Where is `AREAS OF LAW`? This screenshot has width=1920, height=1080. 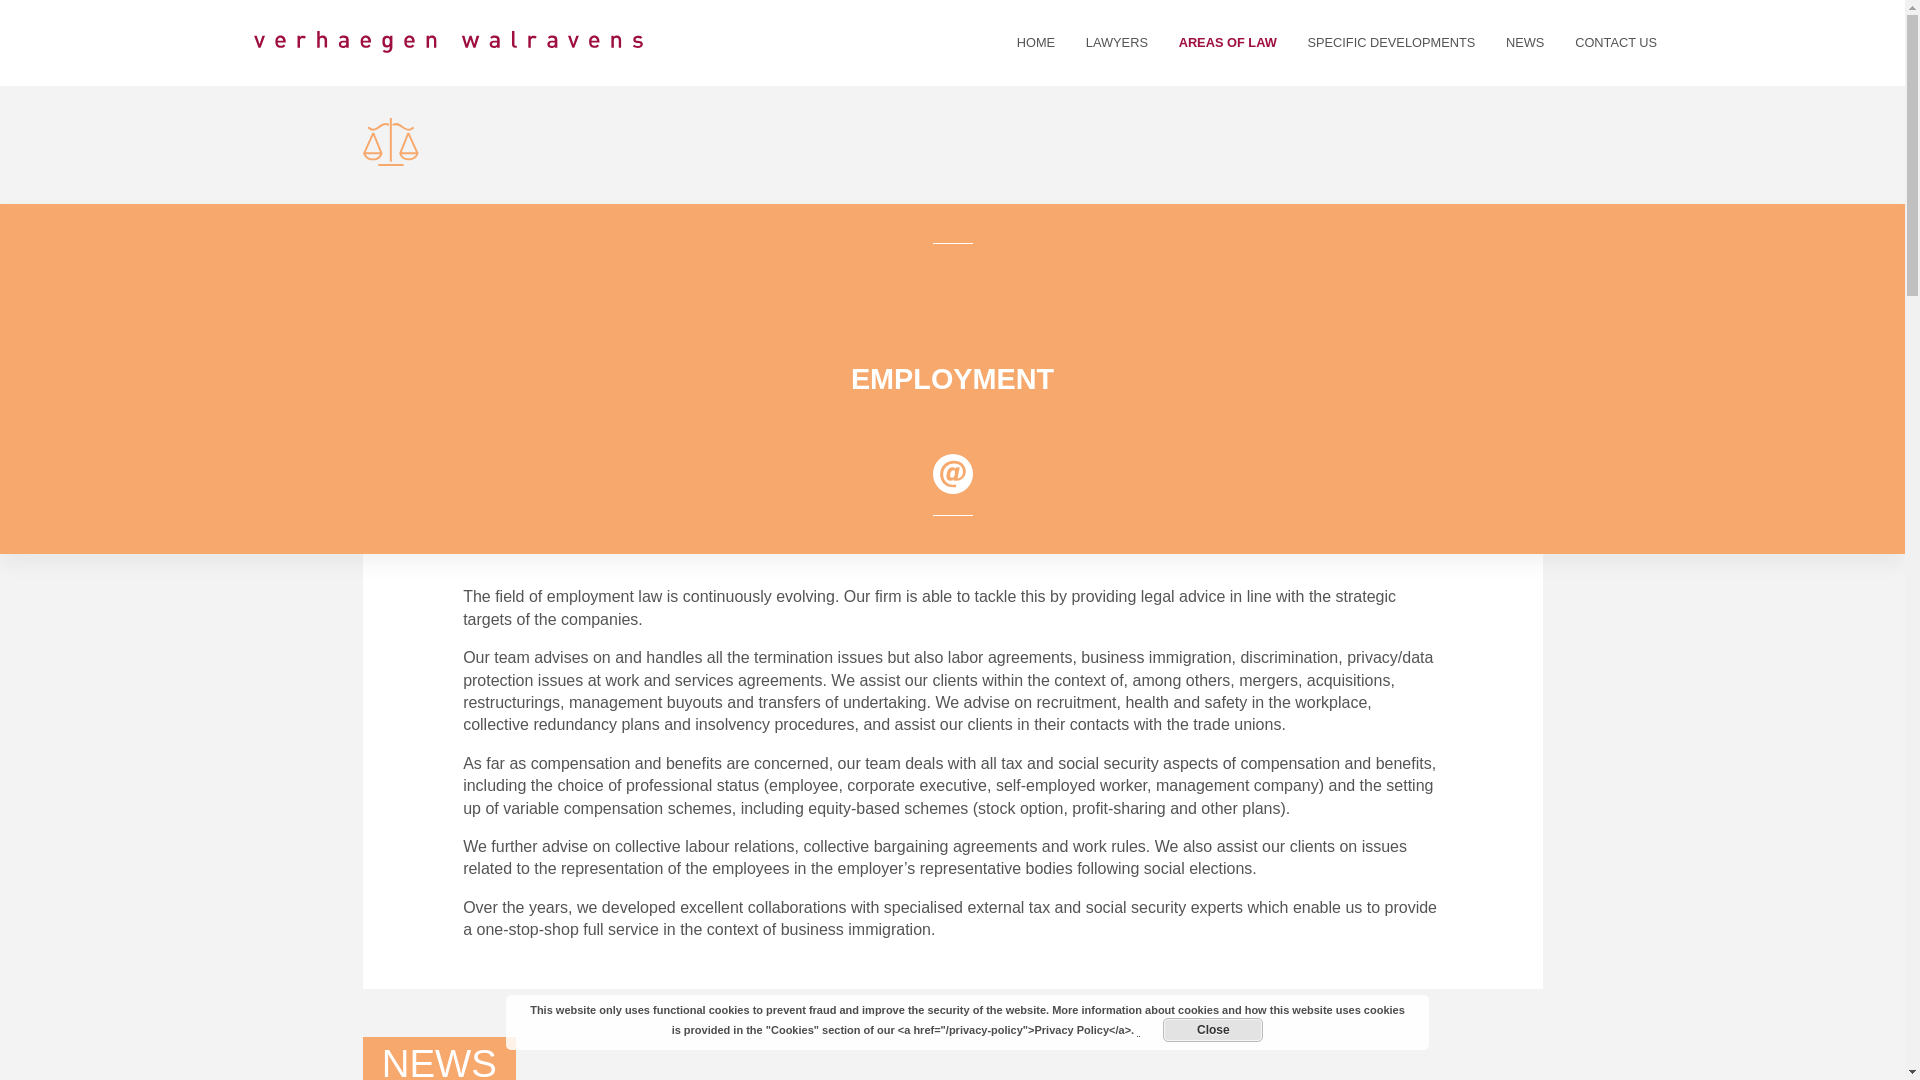 AREAS OF LAW is located at coordinates (1228, 43).